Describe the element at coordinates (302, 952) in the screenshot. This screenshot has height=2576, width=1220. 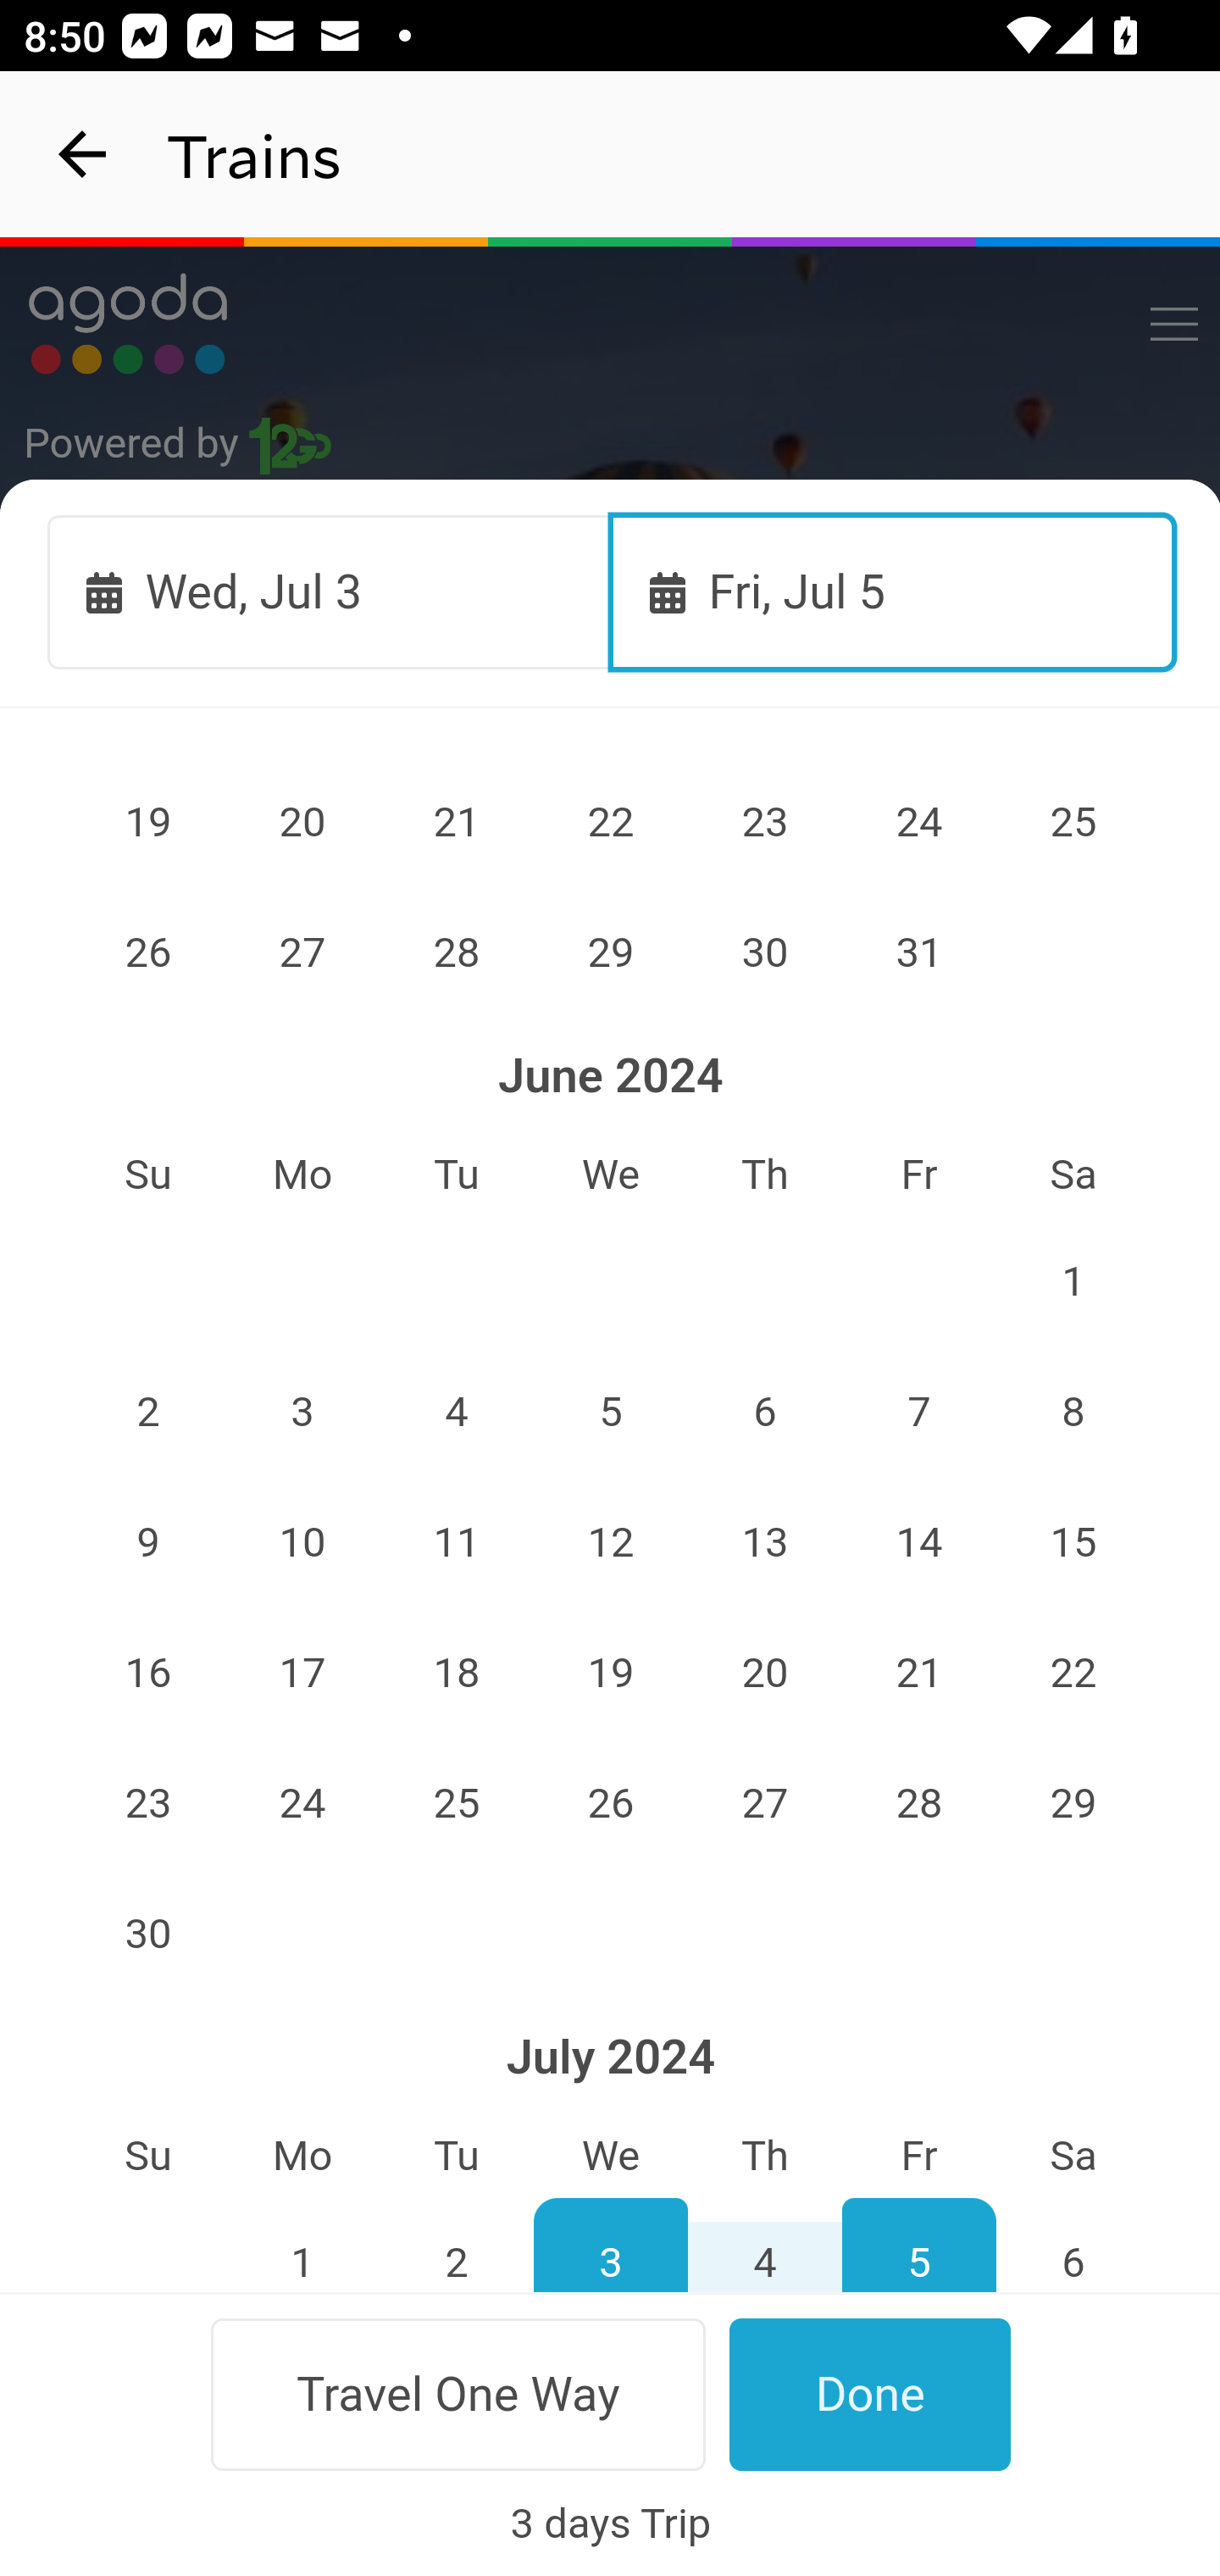
I see `27` at that location.